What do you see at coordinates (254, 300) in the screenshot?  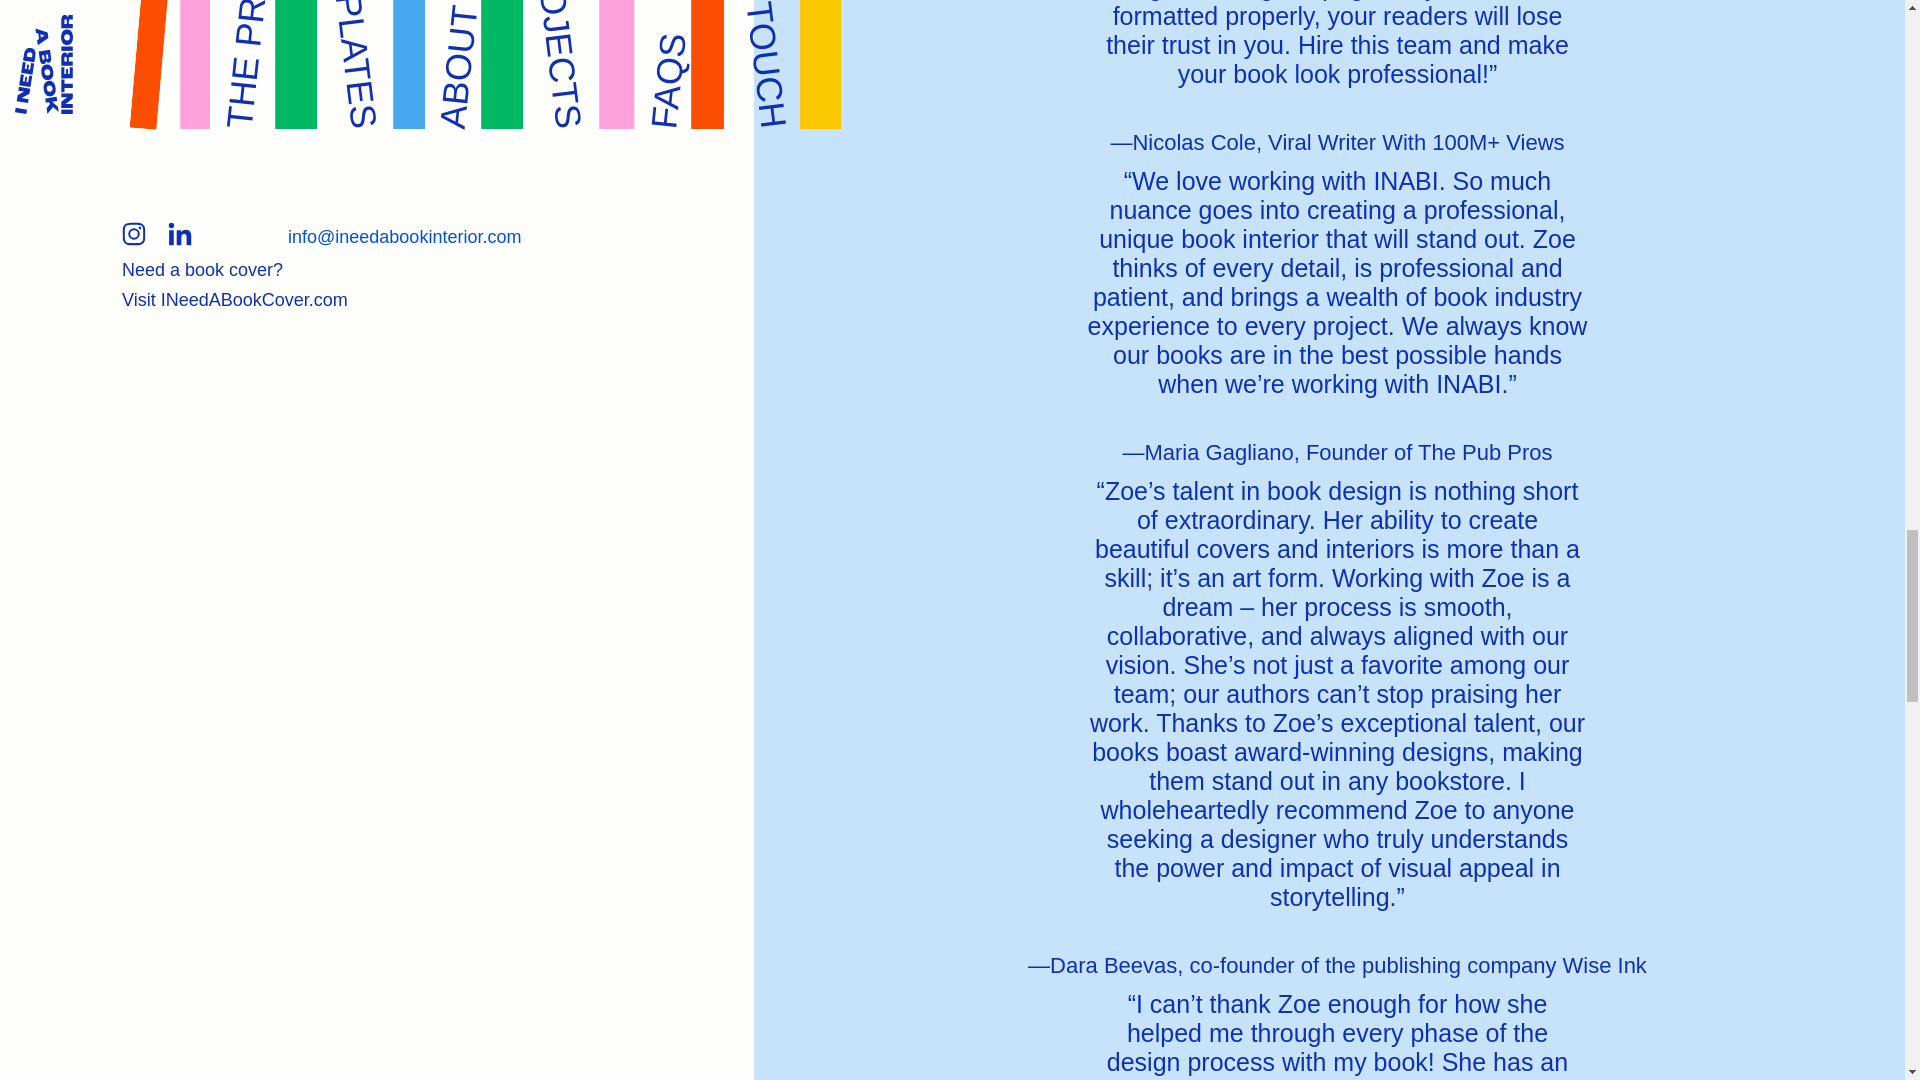 I see `INeedABookCover.com` at bounding box center [254, 300].